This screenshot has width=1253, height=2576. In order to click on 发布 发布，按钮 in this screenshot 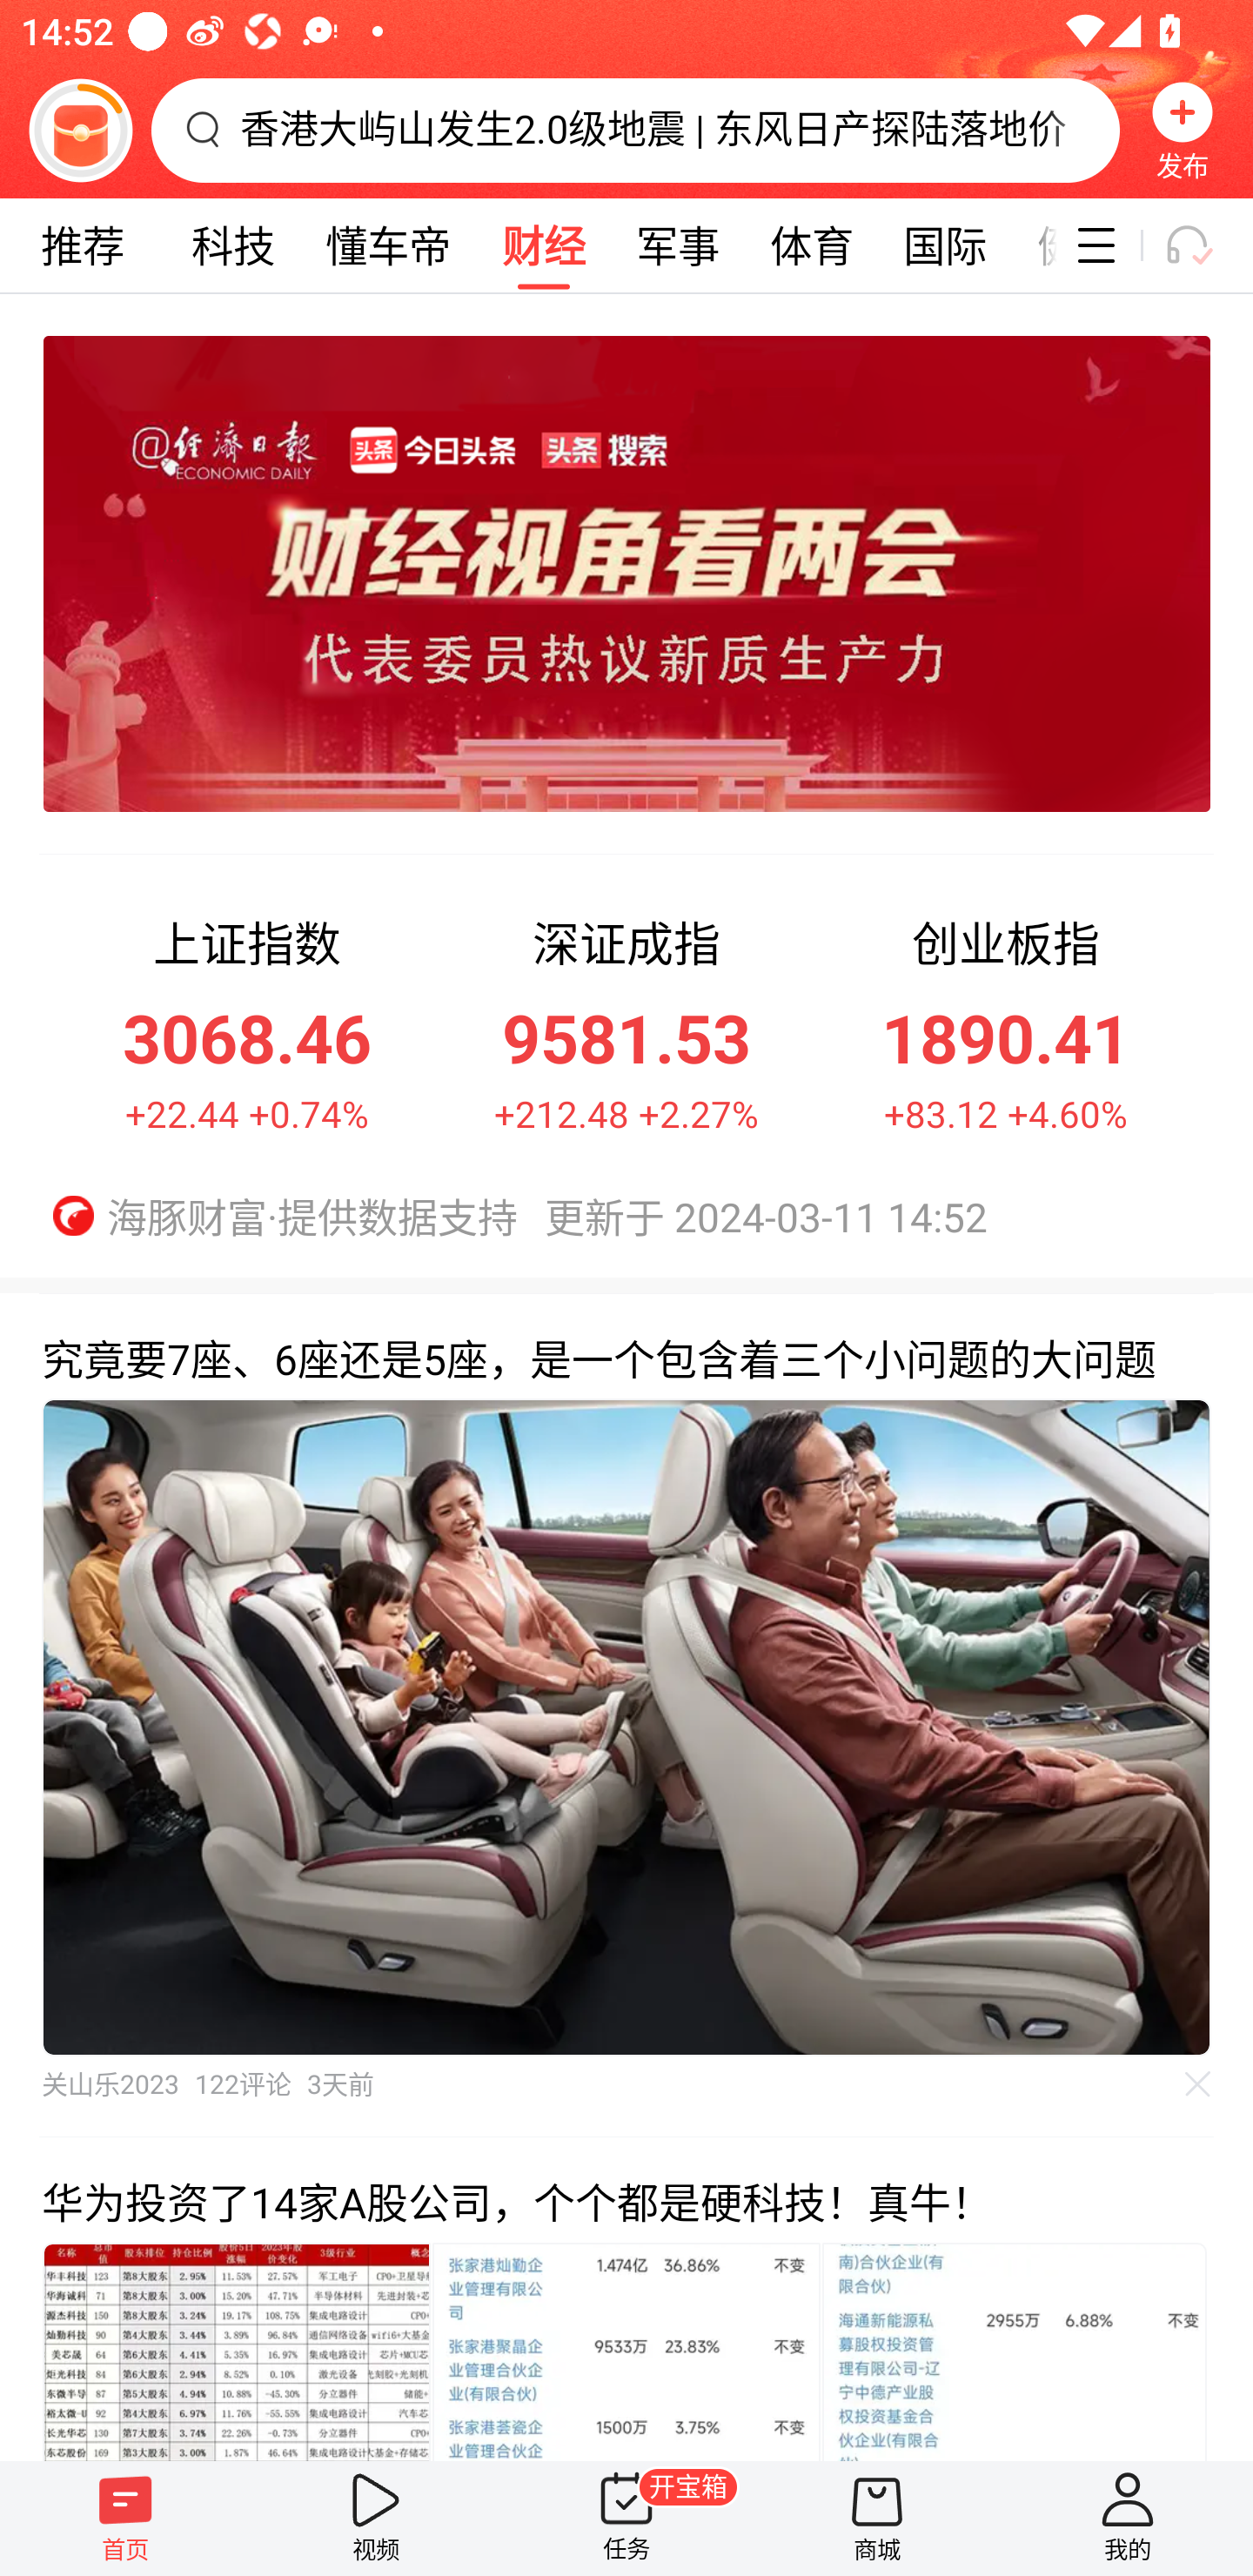, I will do `click(1183, 130)`.